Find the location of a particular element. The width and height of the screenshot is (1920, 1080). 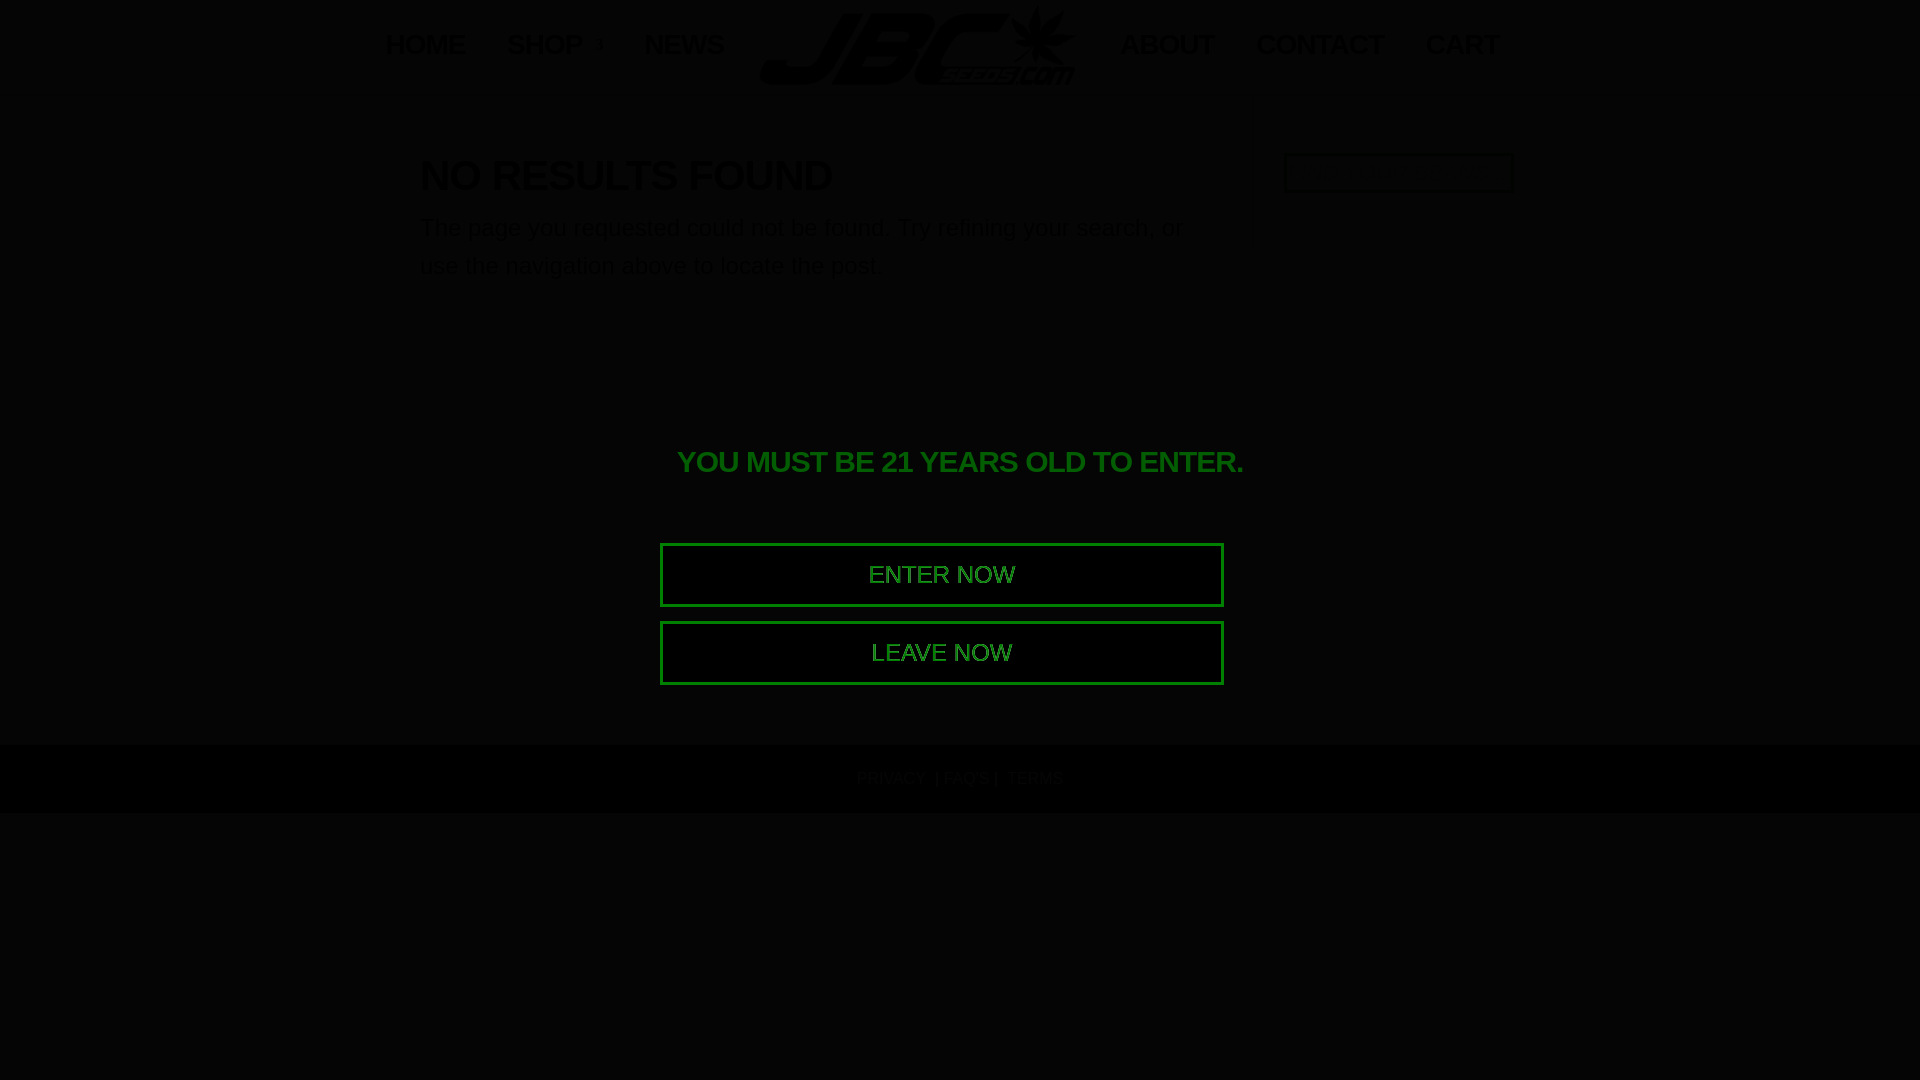

SHOP is located at coordinates (554, 66).